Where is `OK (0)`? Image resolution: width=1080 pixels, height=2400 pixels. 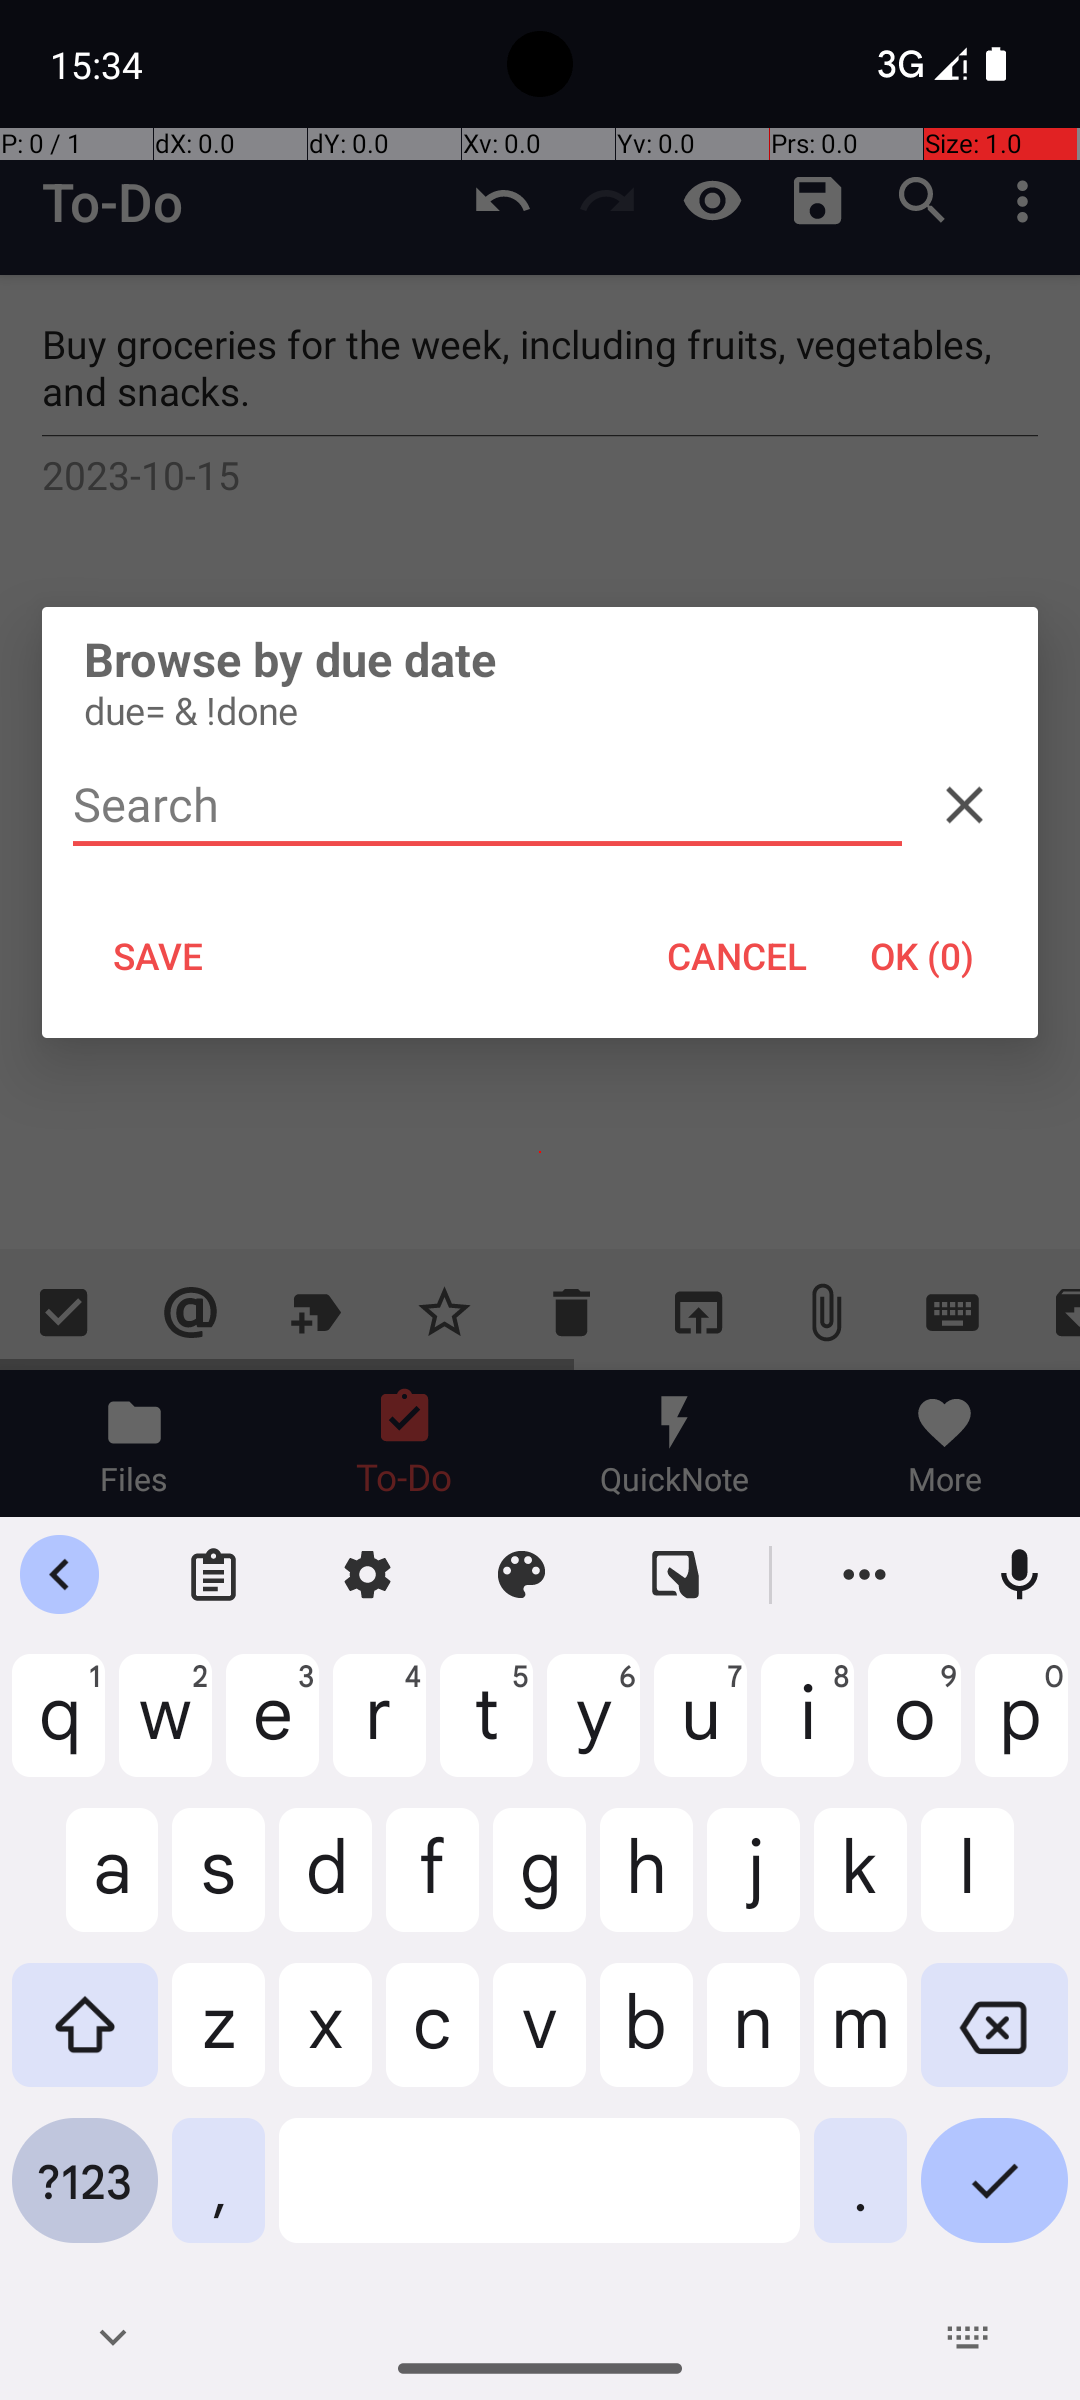
OK (0) is located at coordinates (922, 956).